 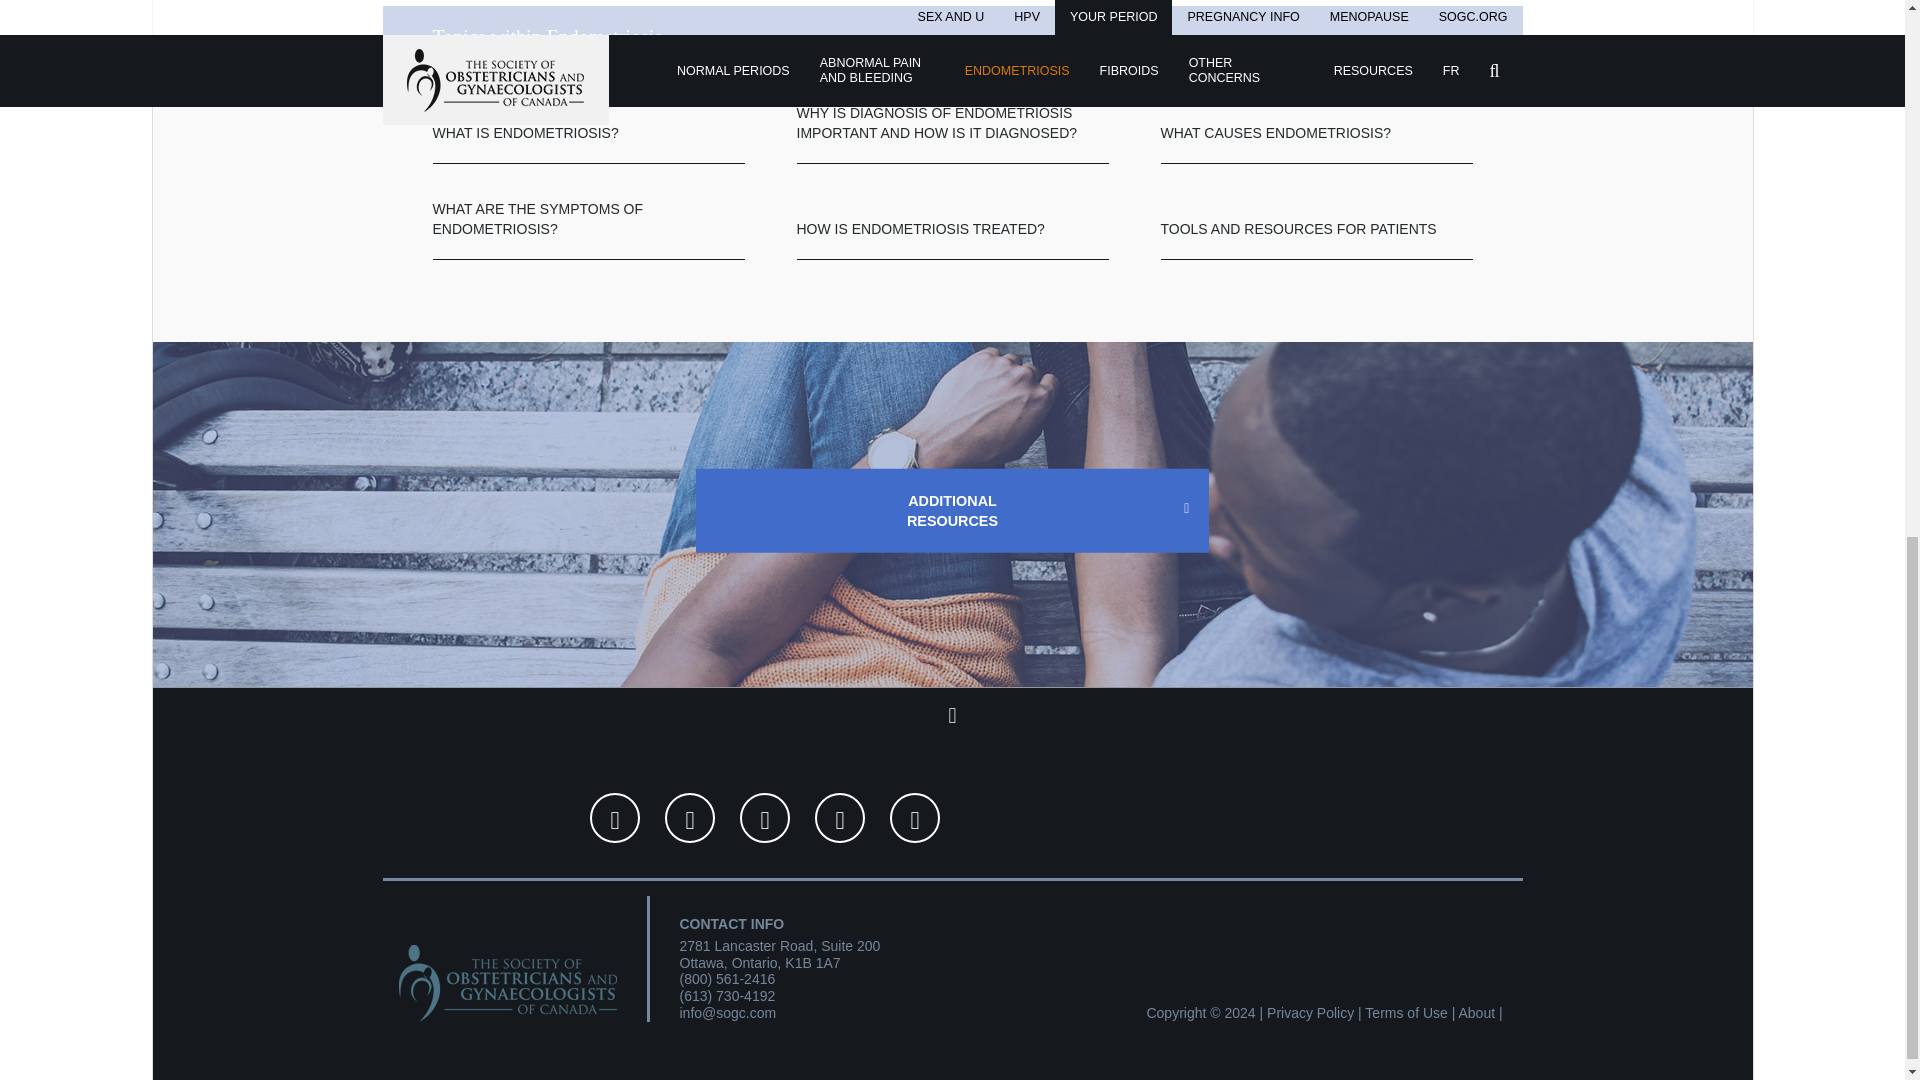 What do you see at coordinates (764, 818) in the screenshot?
I see `Visit our Facebook page ` at bounding box center [764, 818].